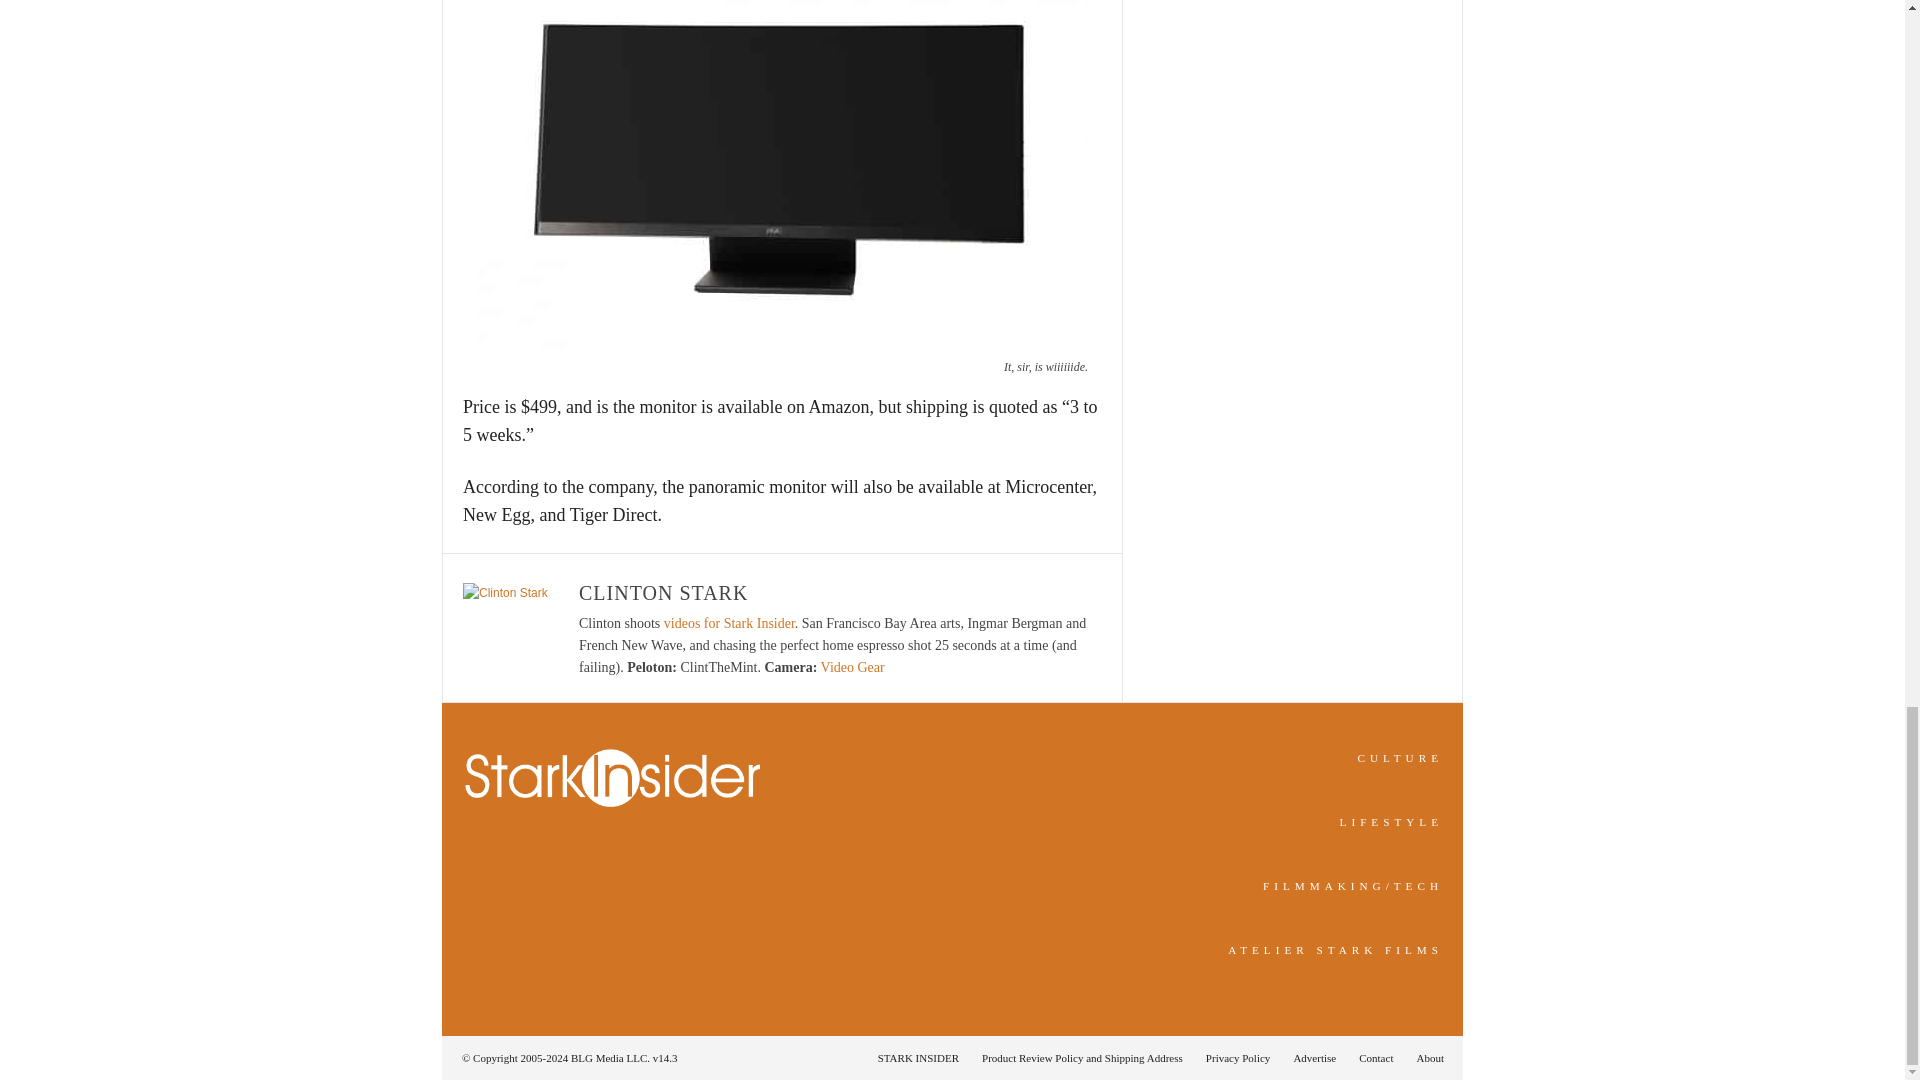  What do you see at coordinates (1238, 1057) in the screenshot?
I see `Privacy Policy` at bounding box center [1238, 1057].